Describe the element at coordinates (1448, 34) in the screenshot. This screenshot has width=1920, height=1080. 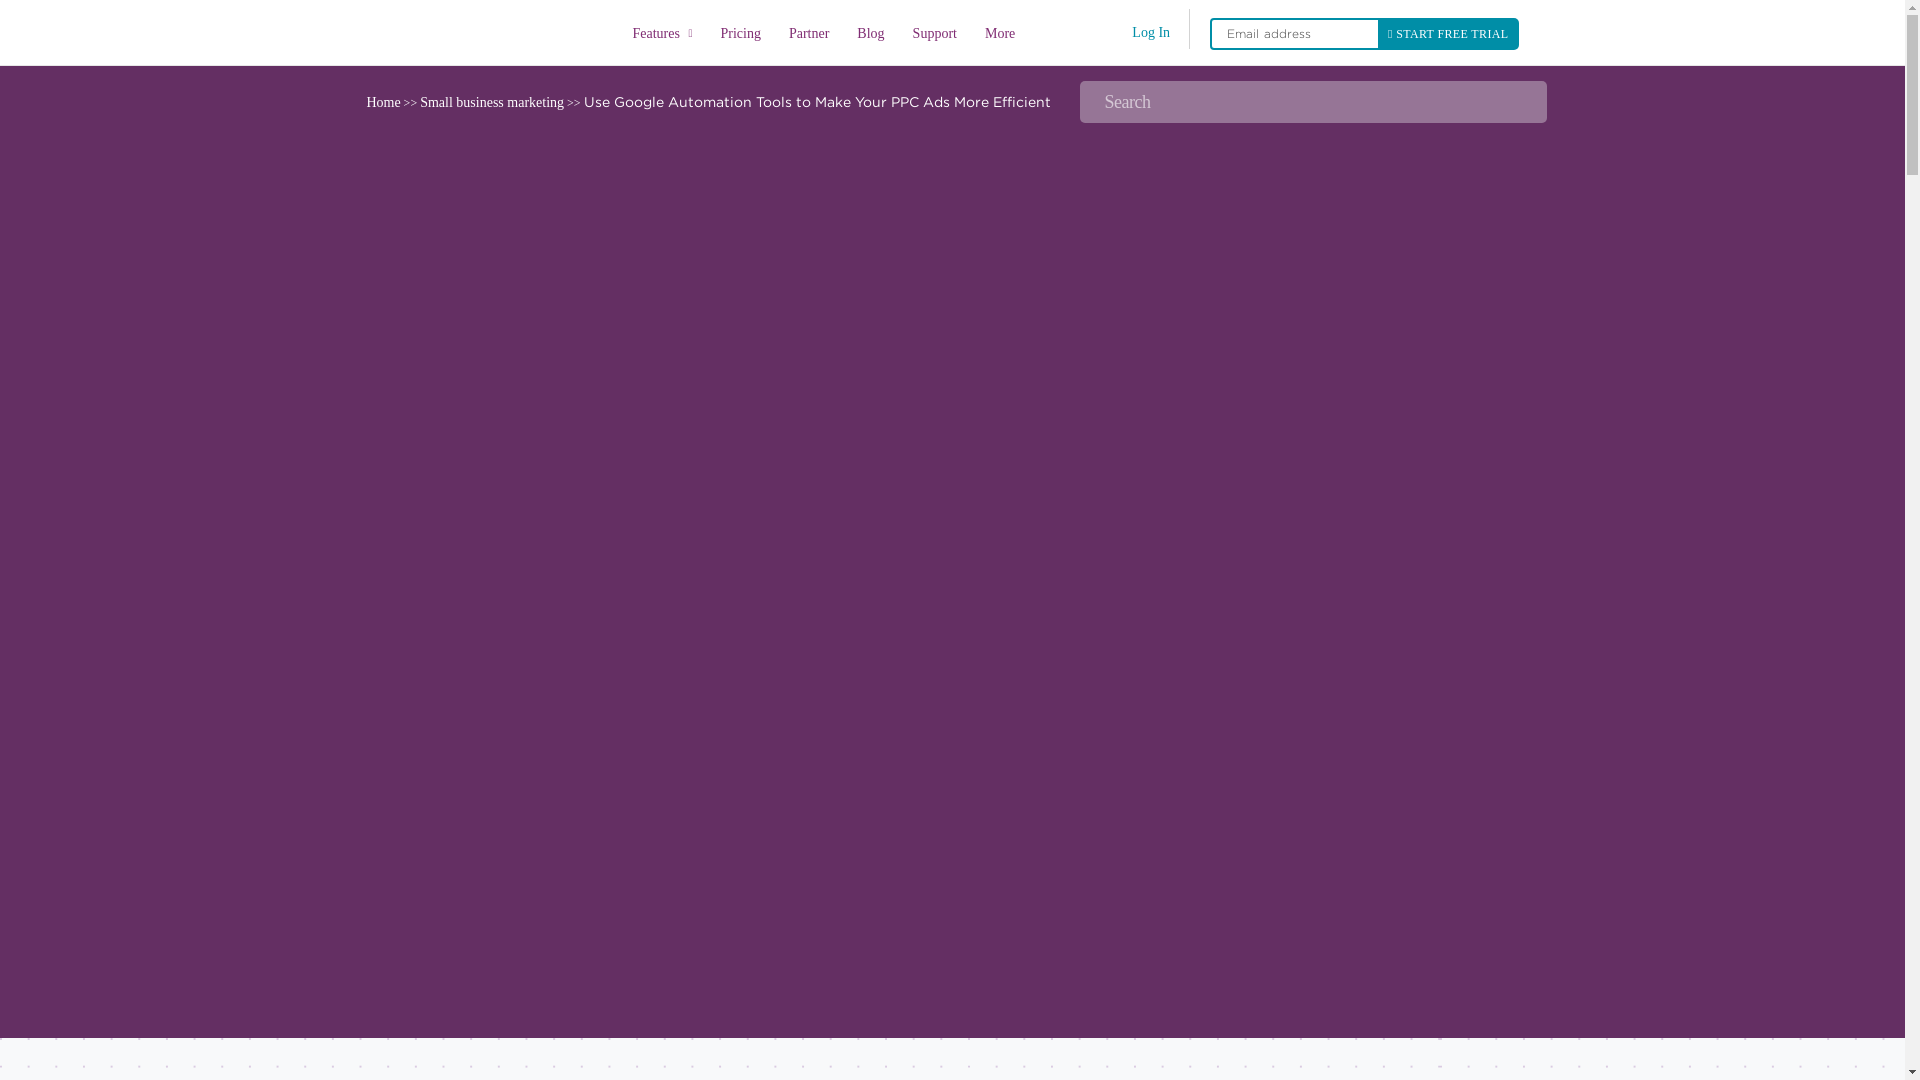
I see `Nav Sign Up Free` at that location.